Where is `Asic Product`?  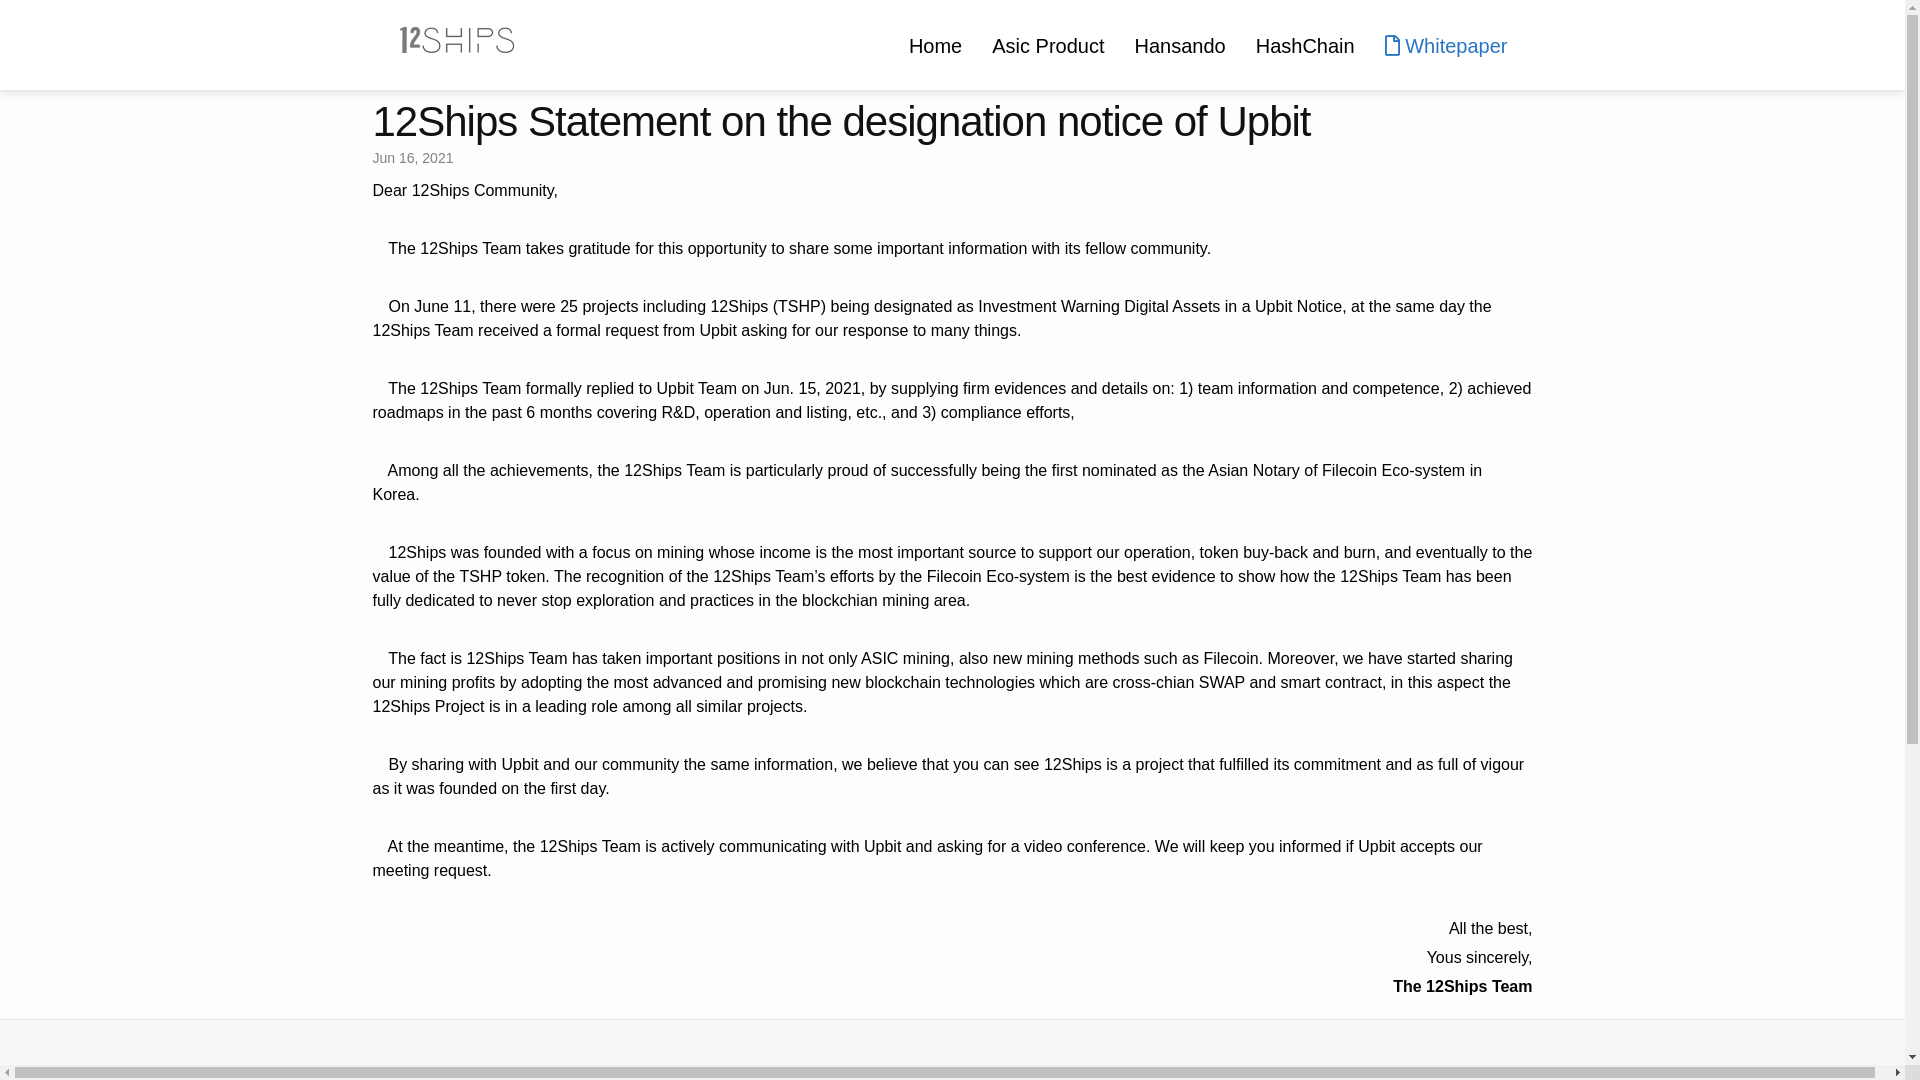 Asic Product is located at coordinates (1048, 46).